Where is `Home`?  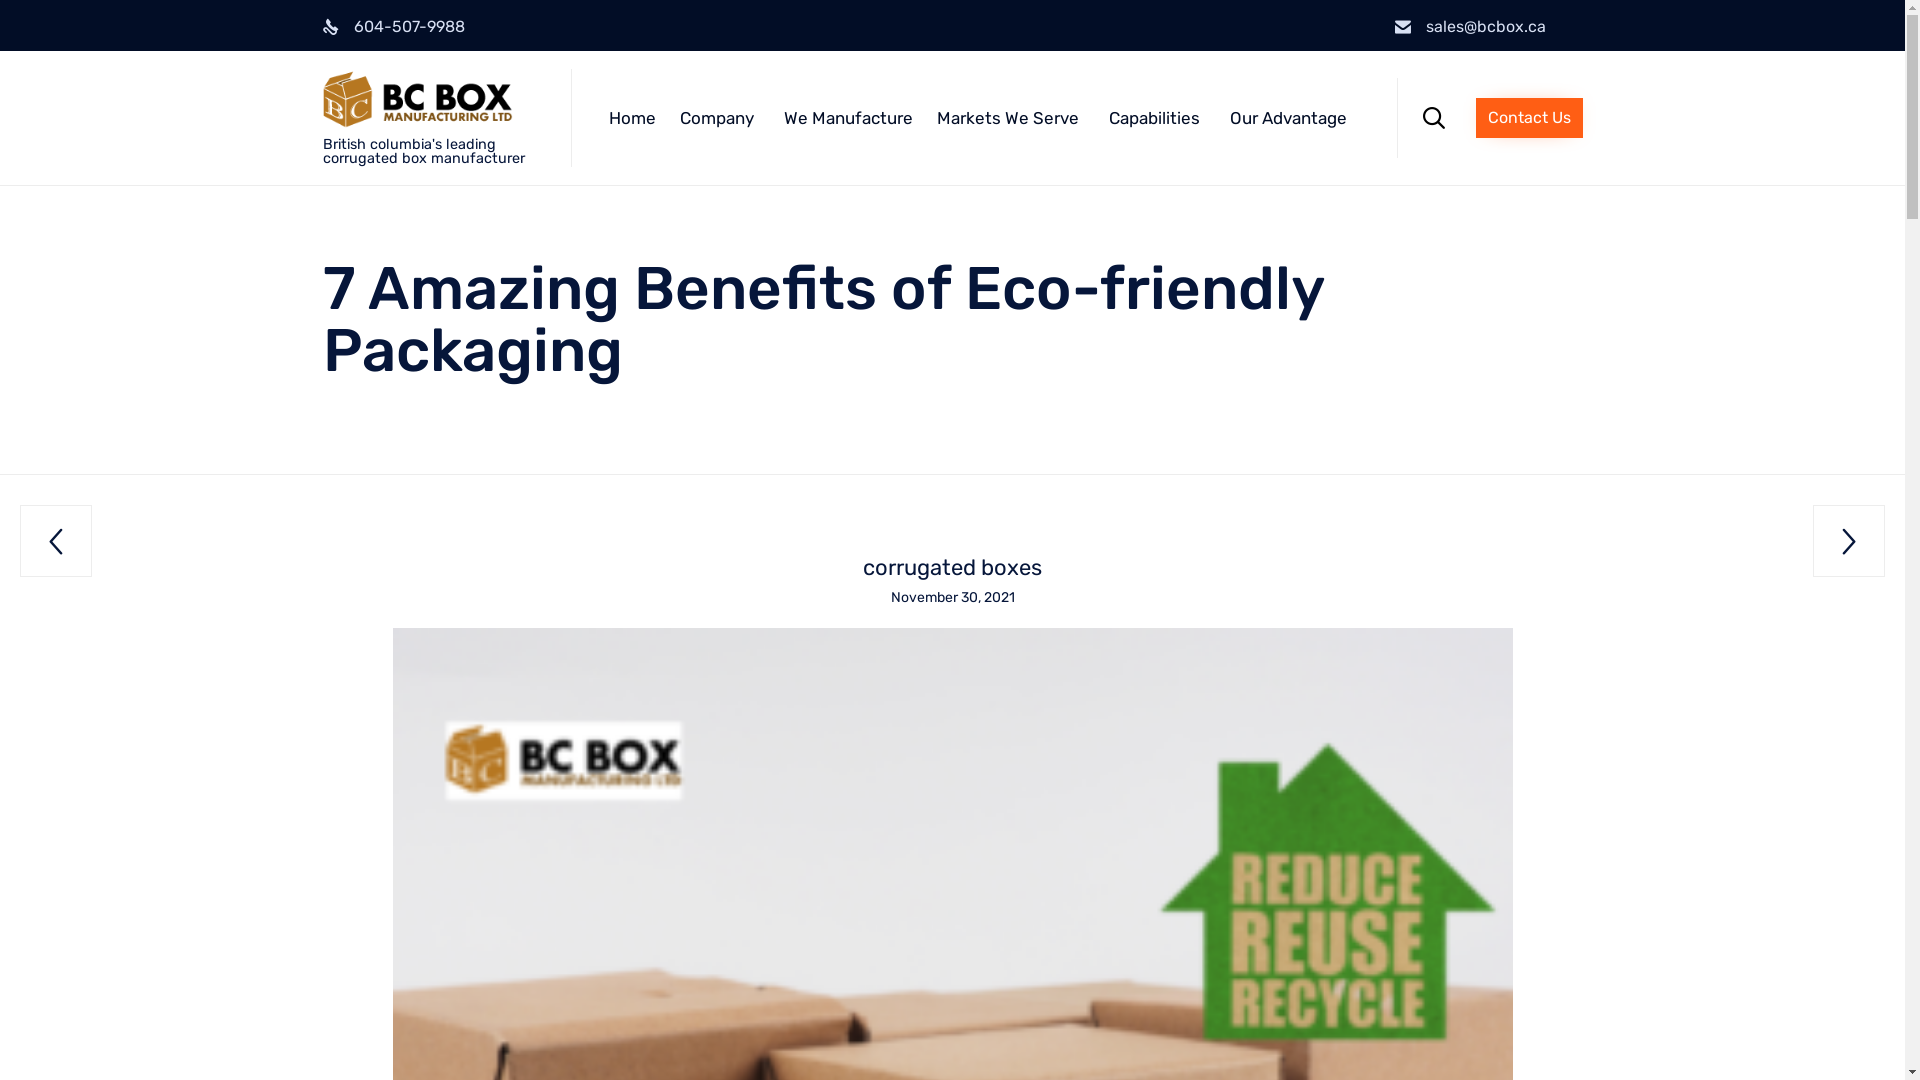
Home is located at coordinates (632, 118).